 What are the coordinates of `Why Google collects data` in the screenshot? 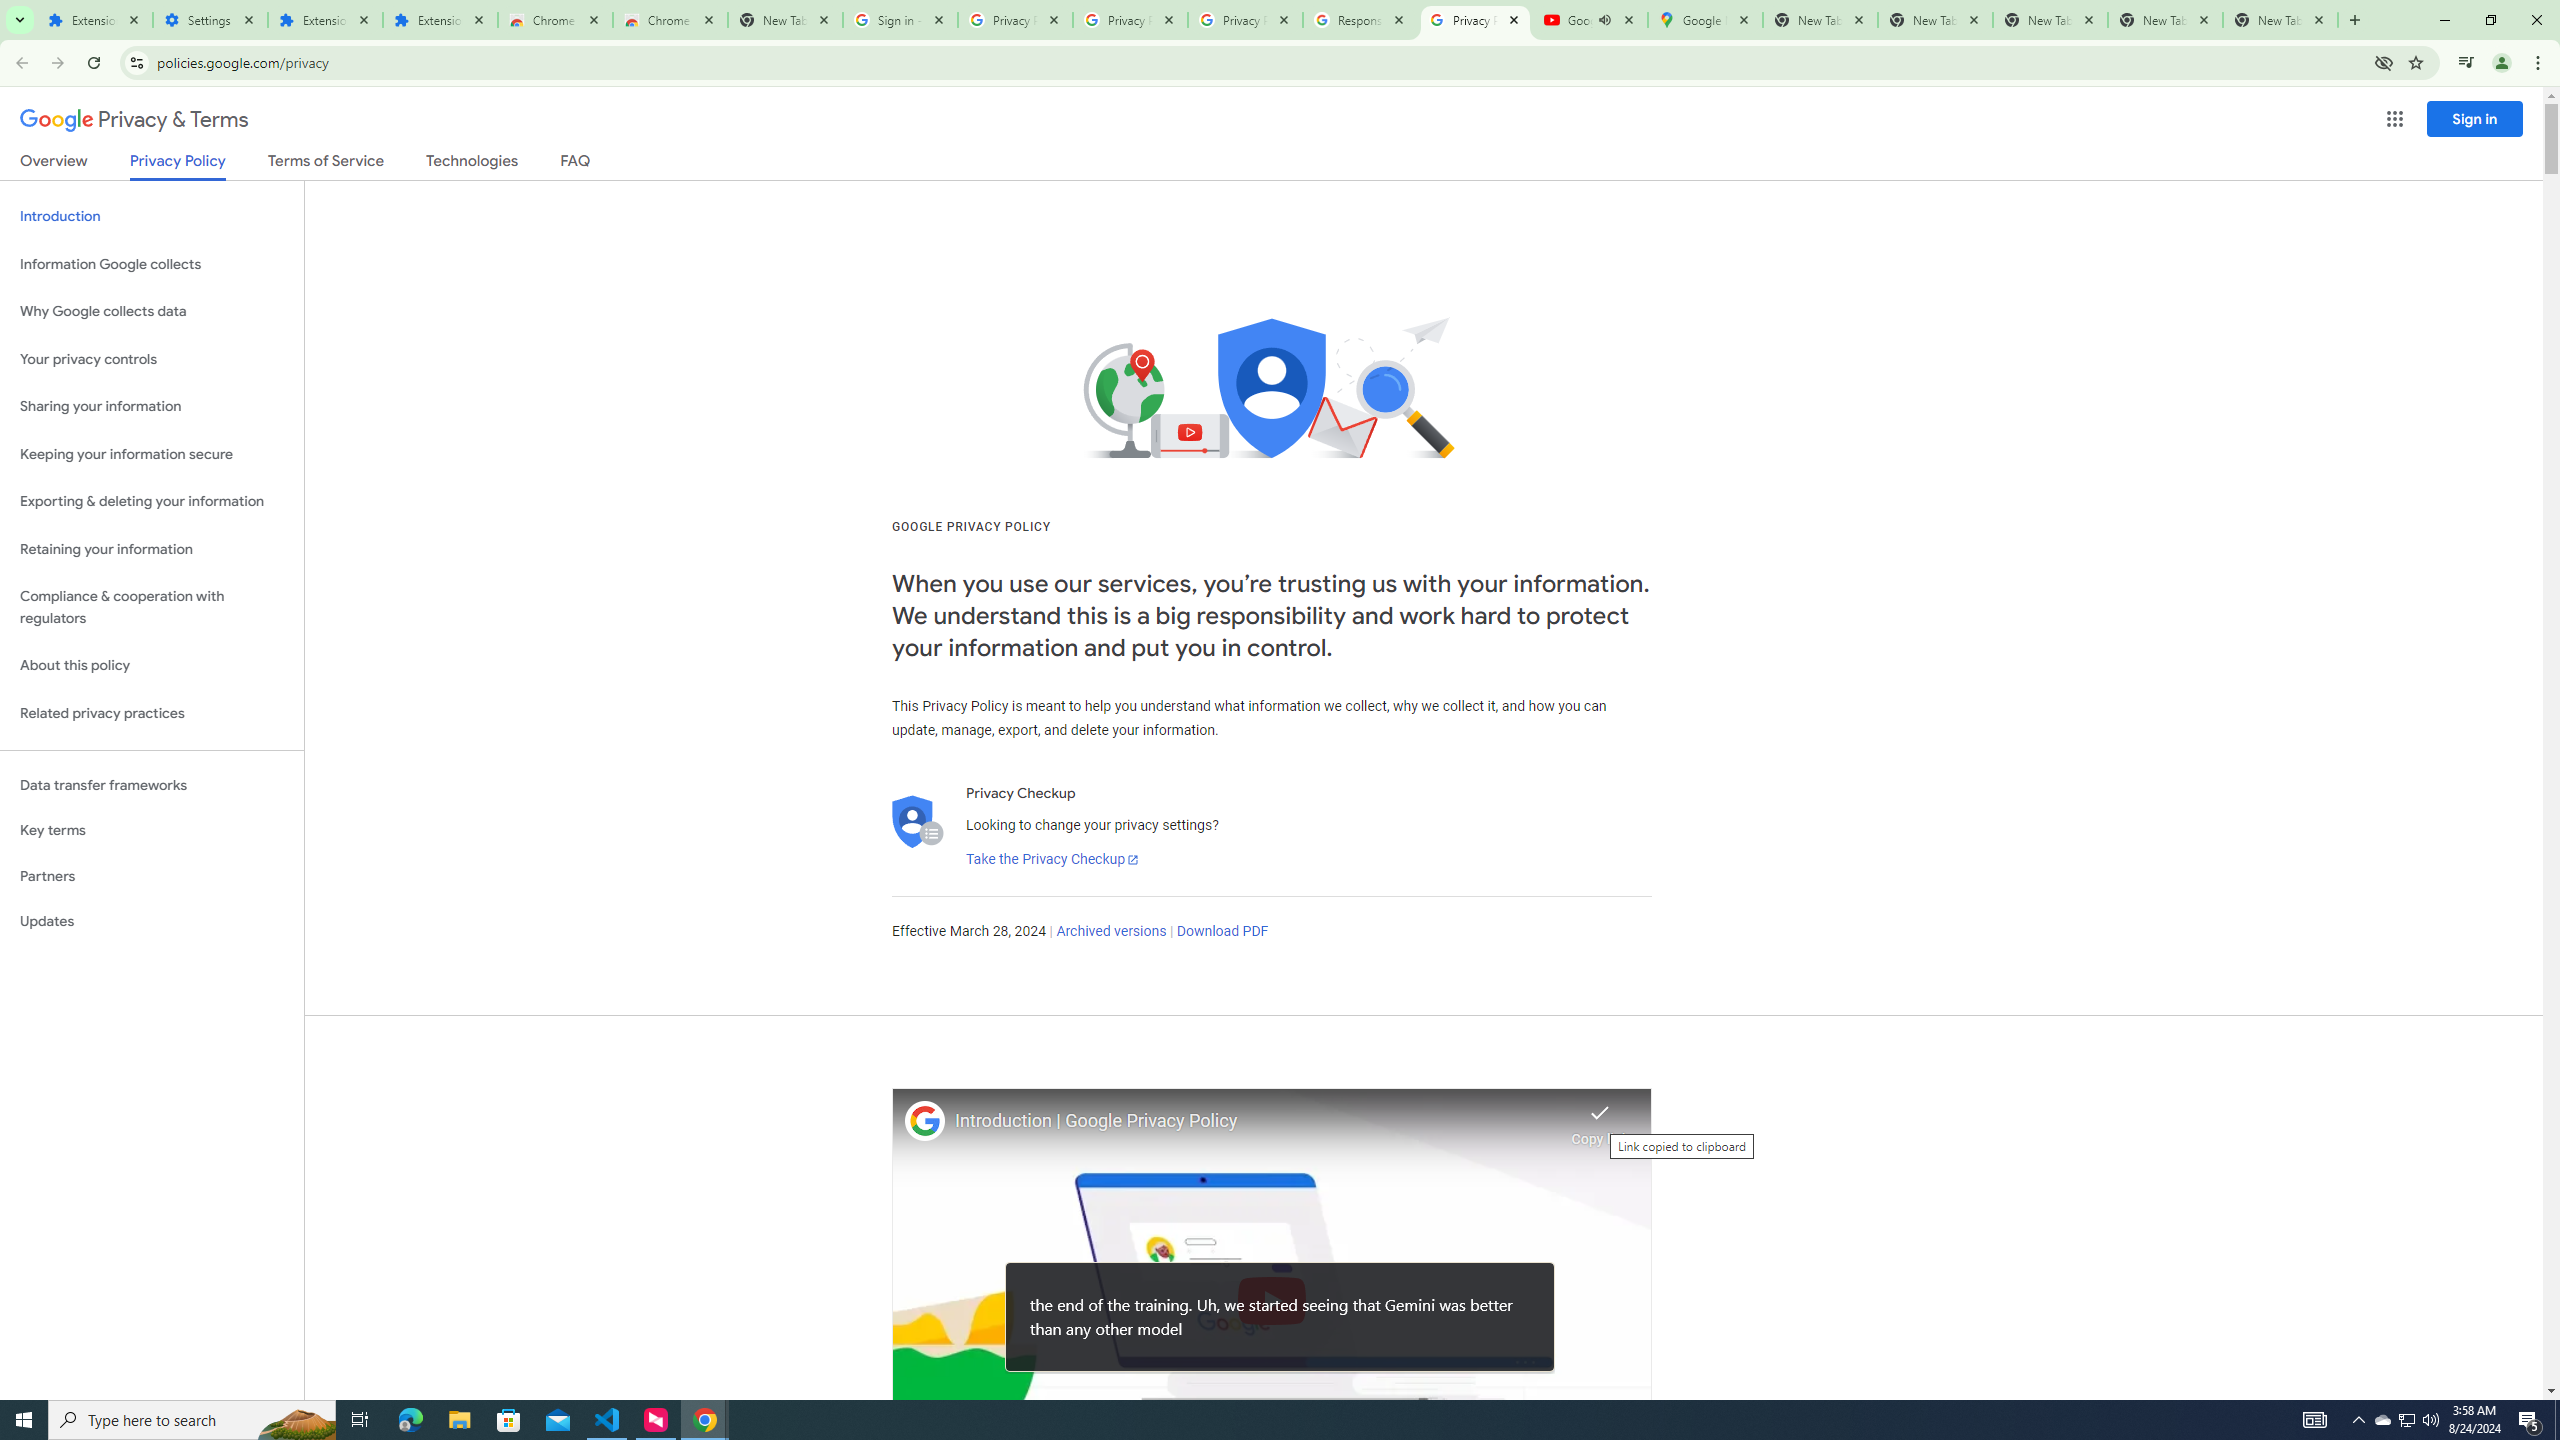 It's located at (152, 312).